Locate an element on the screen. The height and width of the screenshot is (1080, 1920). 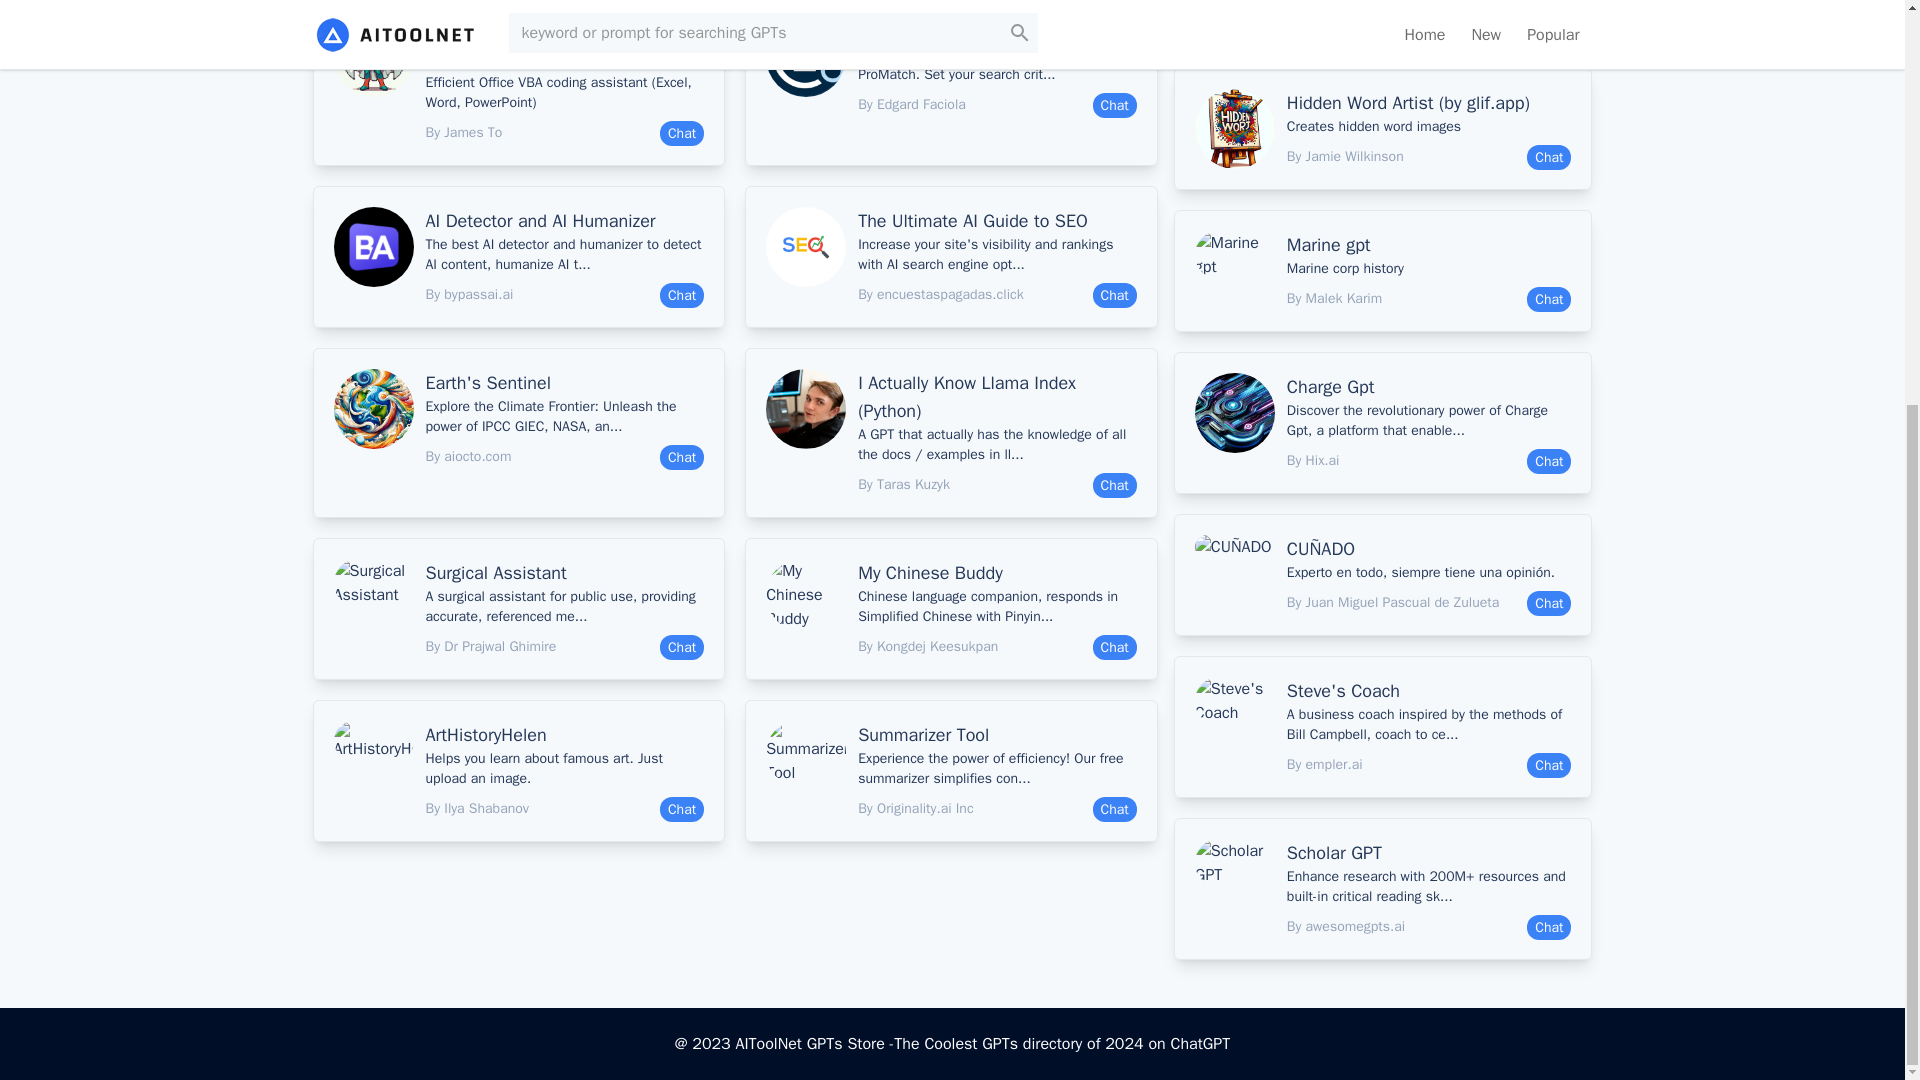
Chat is located at coordinates (682, 294).